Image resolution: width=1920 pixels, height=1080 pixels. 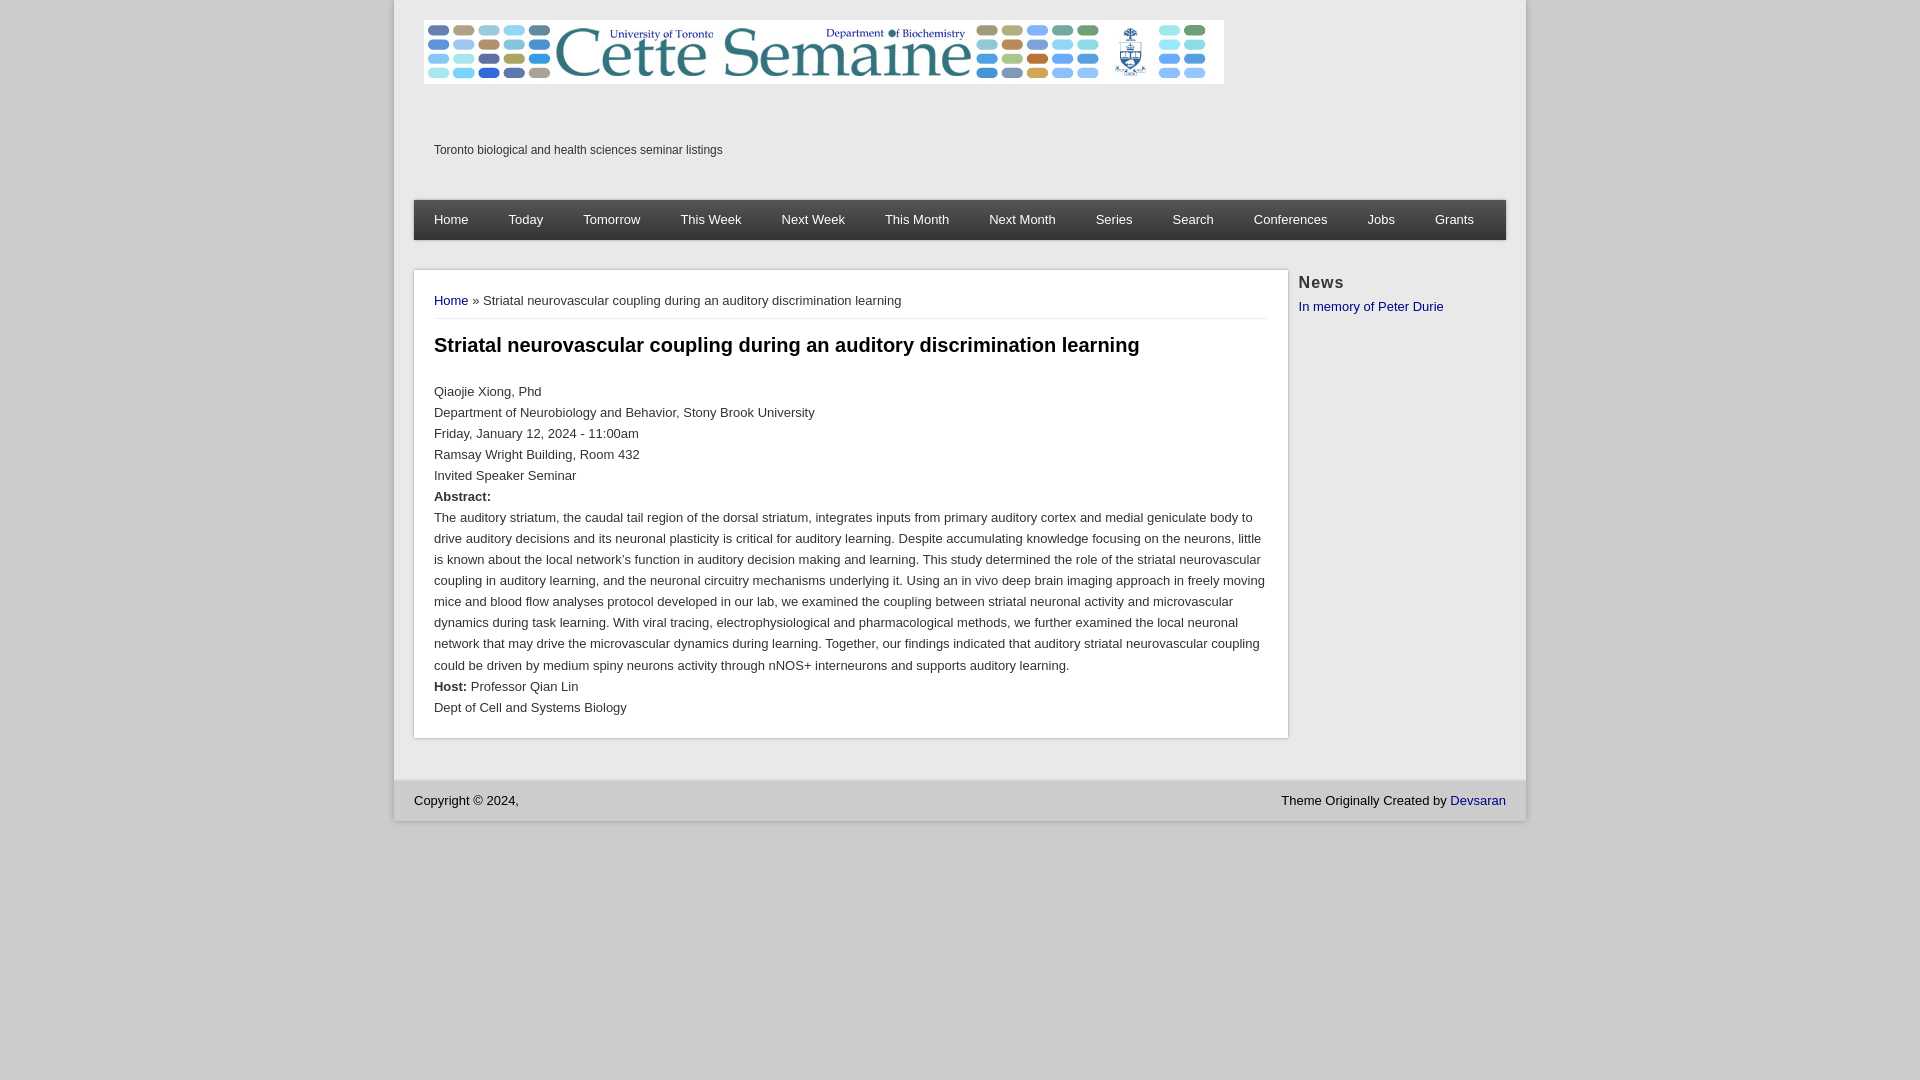 What do you see at coordinates (824, 80) in the screenshot?
I see `Home` at bounding box center [824, 80].